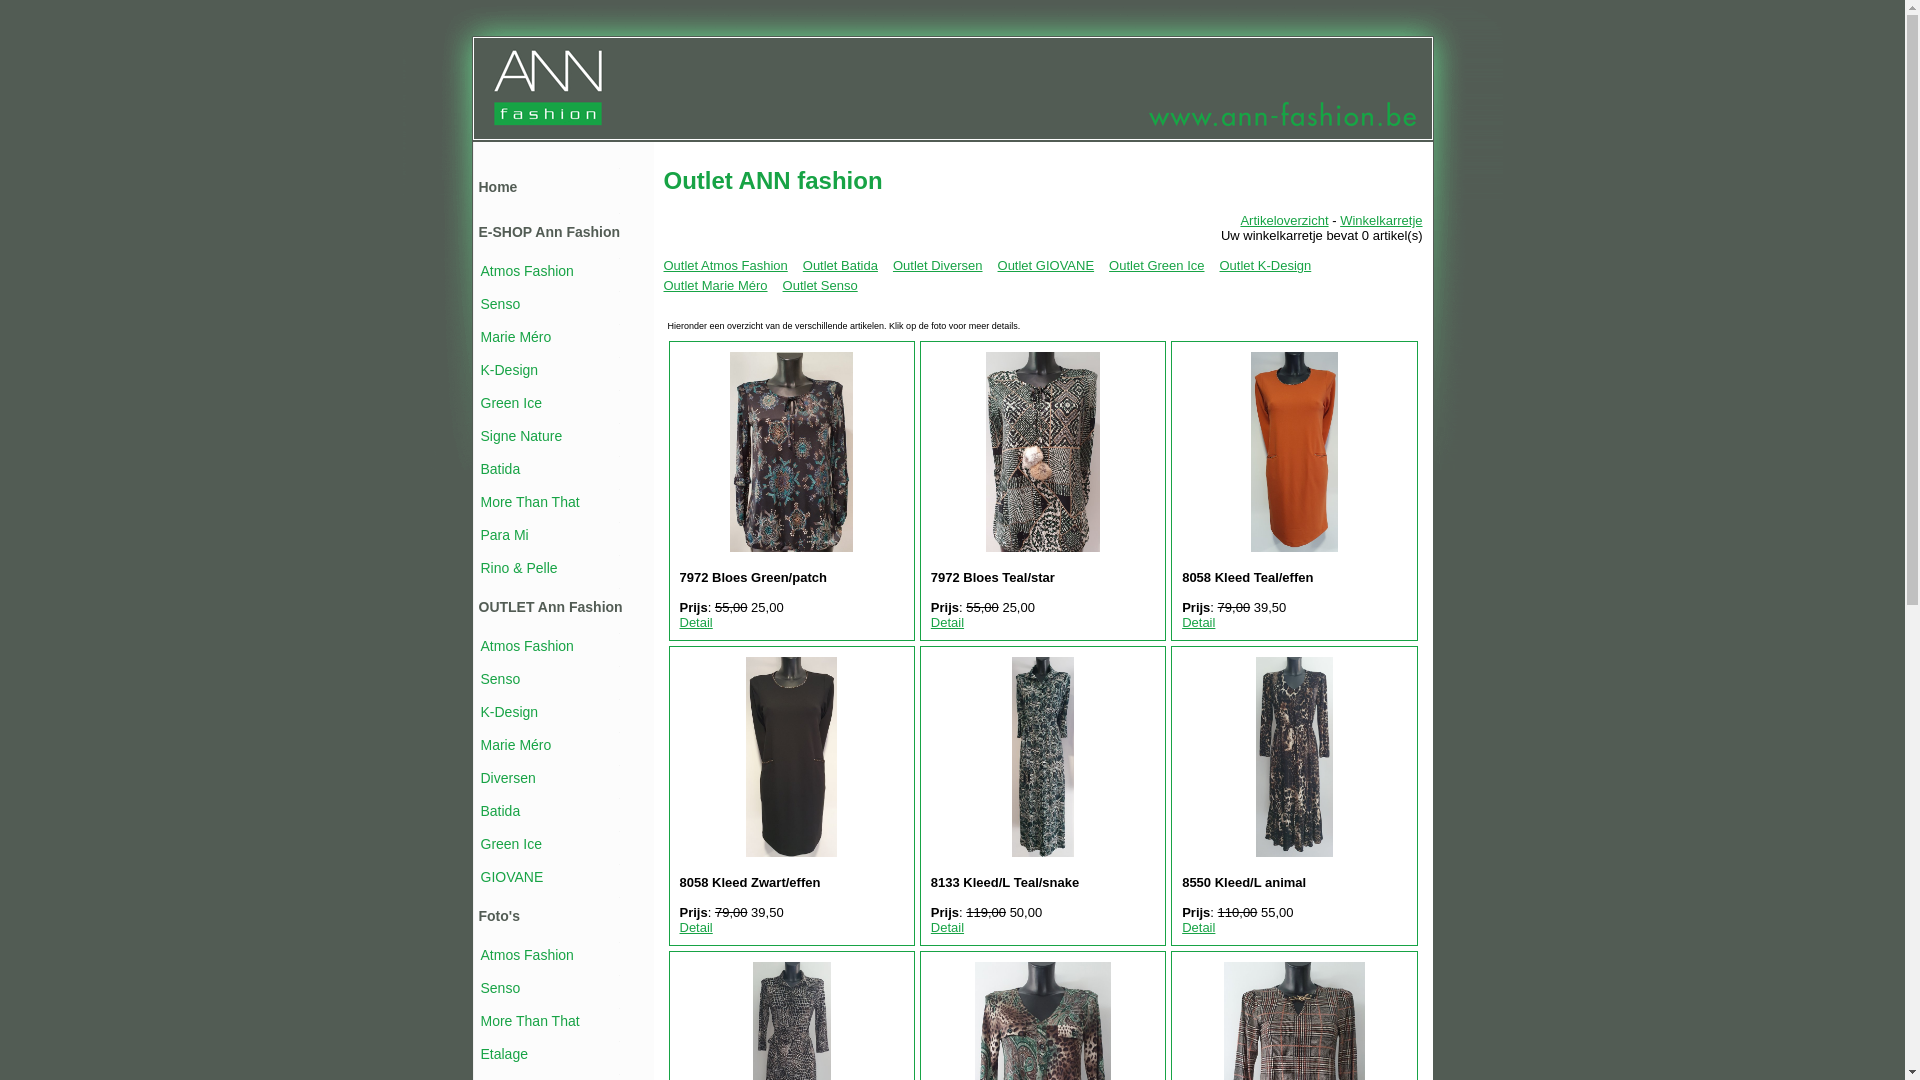  Describe the element at coordinates (512, 877) in the screenshot. I see `GIOVANE` at that location.